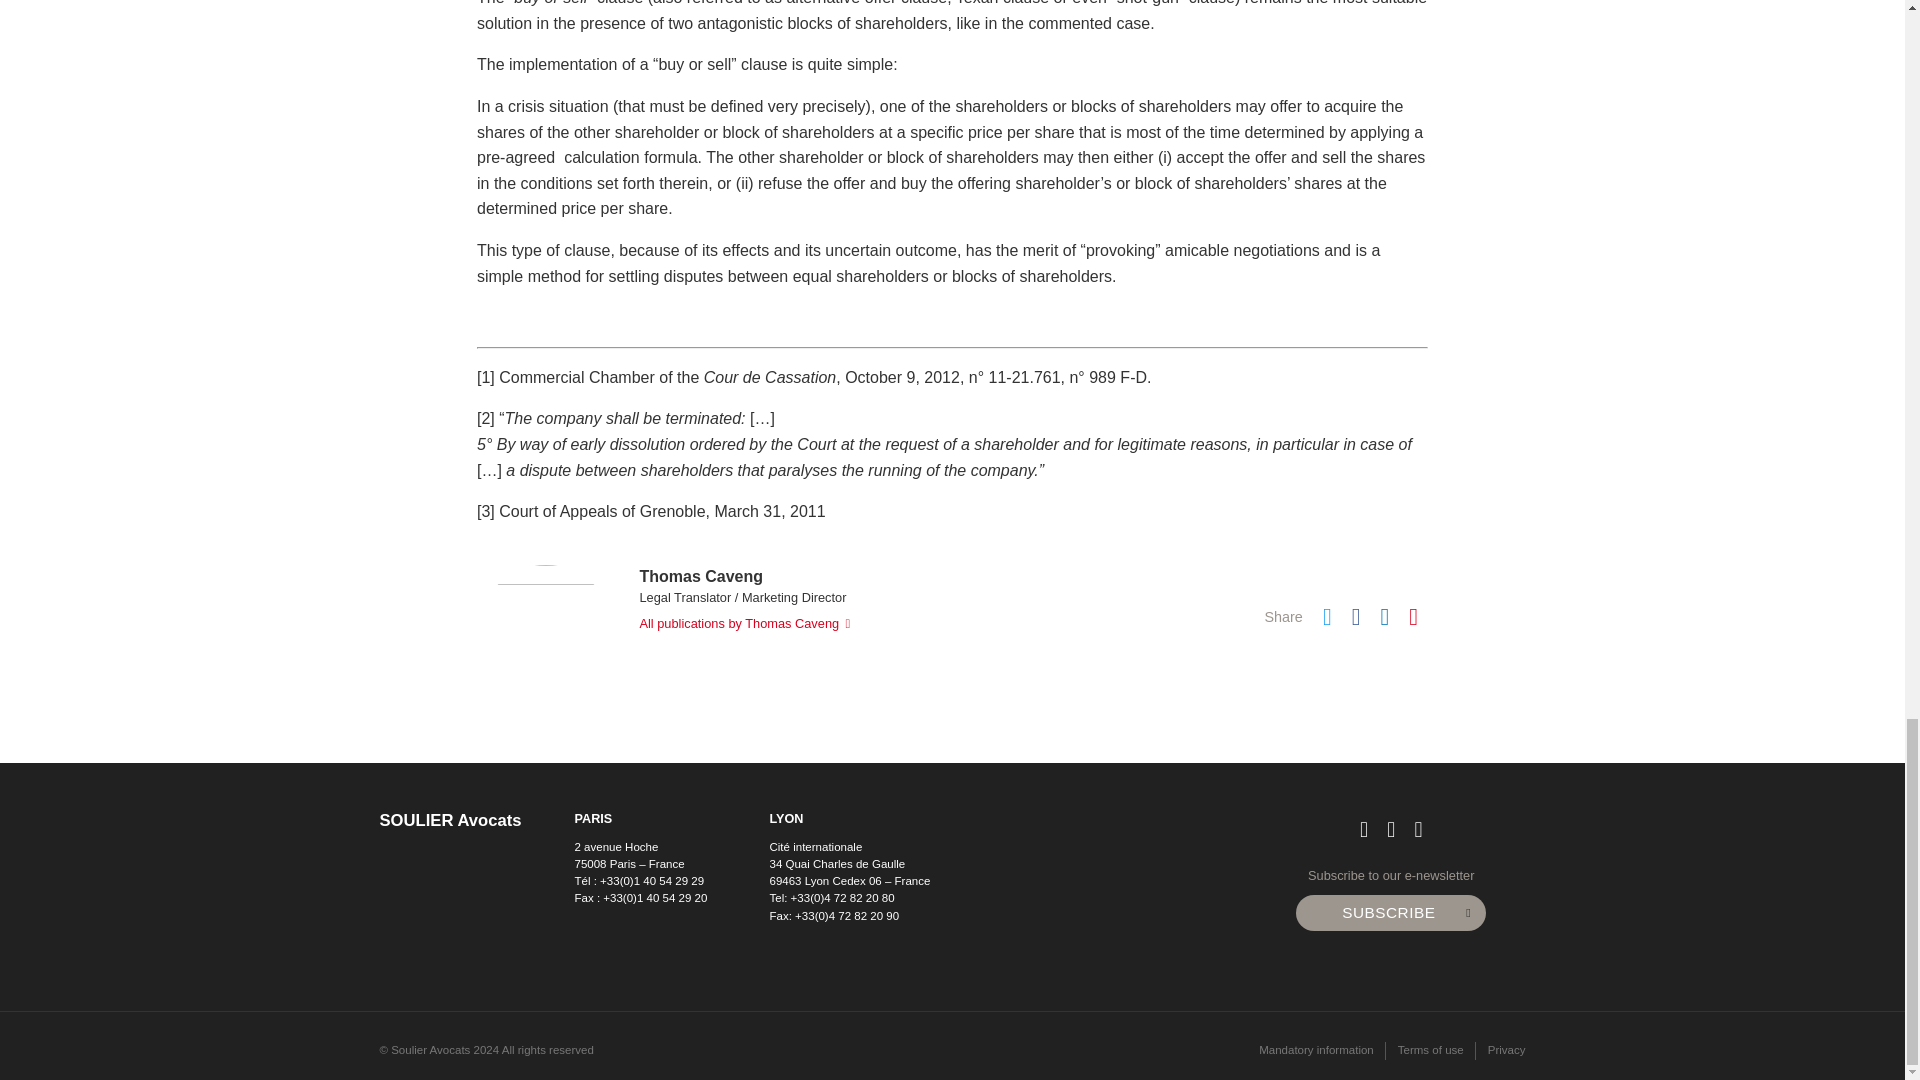  What do you see at coordinates (1327, 620) in the screenshot?
I see `Twitter` at bounding box center [1327, 620].